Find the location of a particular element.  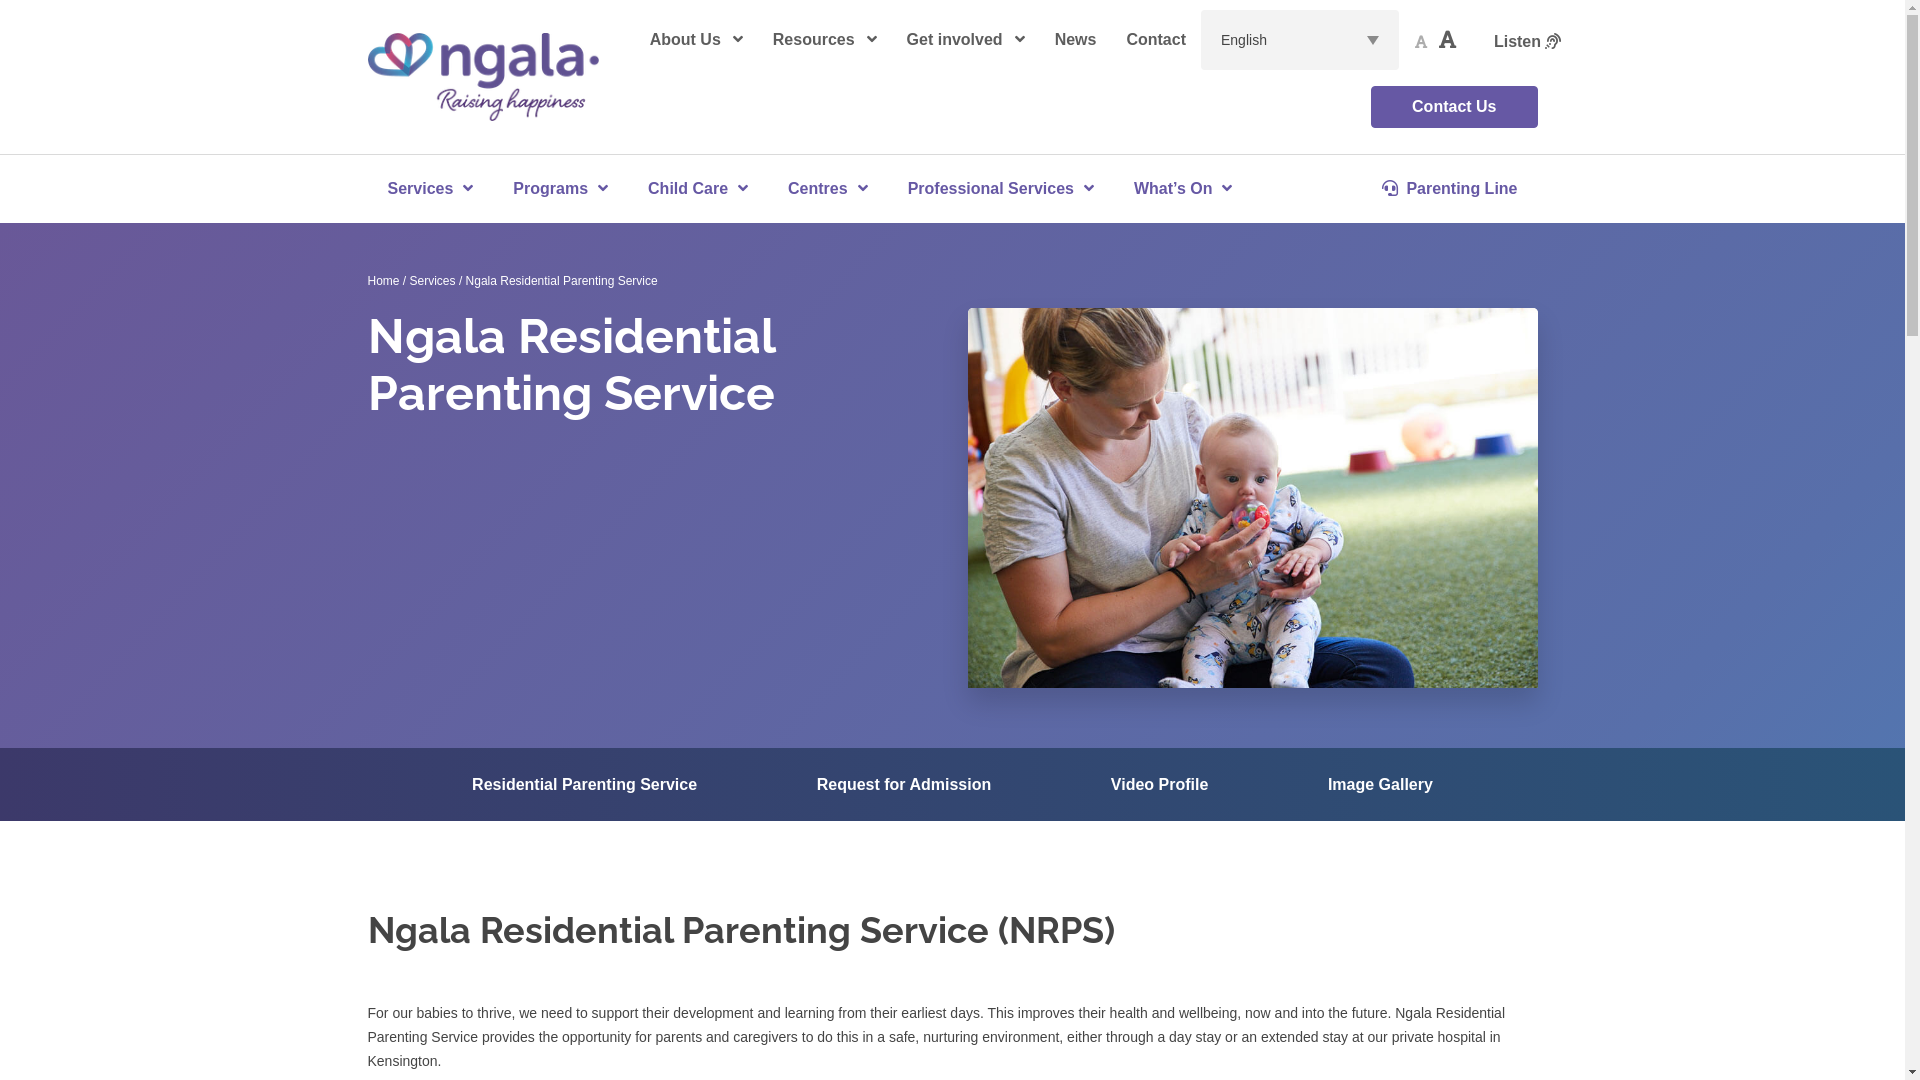

Child Care is located at coordinates (698, 188).